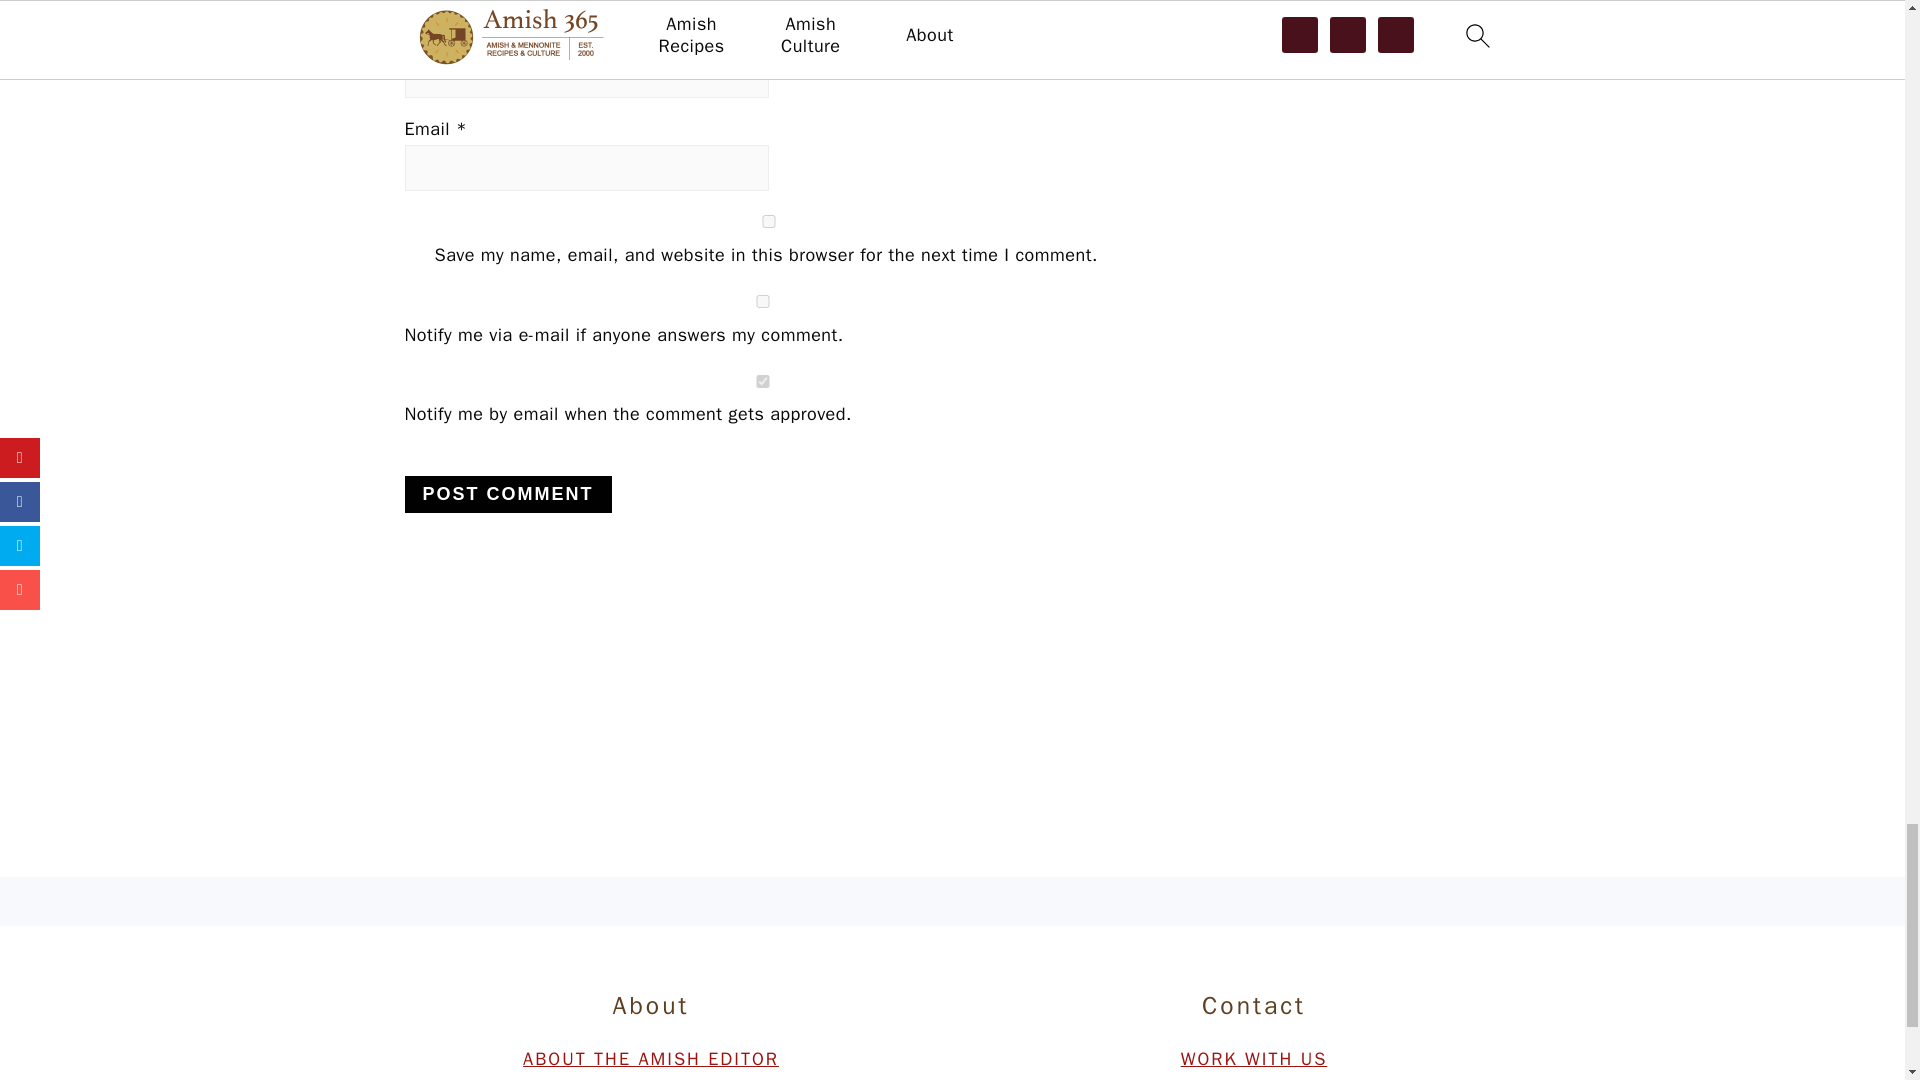 The width and height of the screenshot is (1920, 1080). I want to click on Post Comment, so click(506, 494).